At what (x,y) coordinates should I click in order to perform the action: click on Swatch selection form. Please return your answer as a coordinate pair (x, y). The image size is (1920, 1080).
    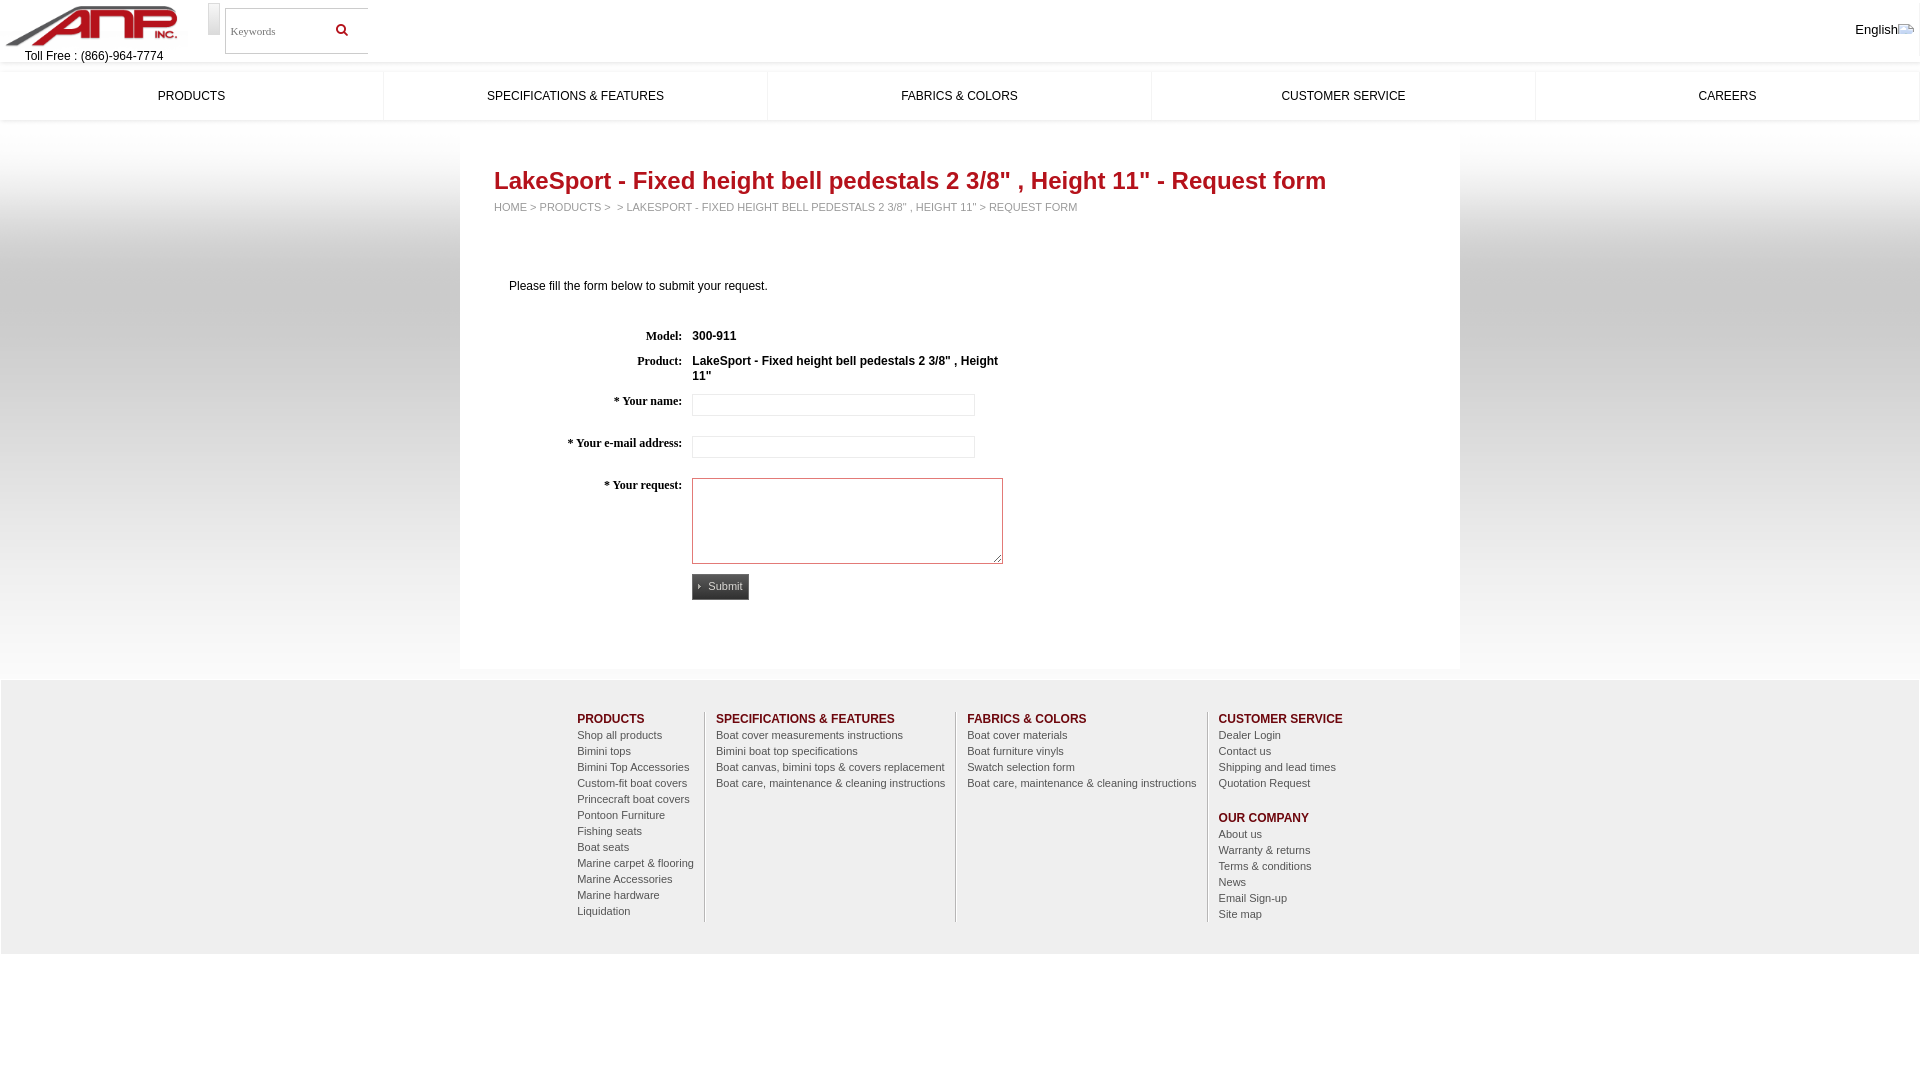
    Looking at the image, I should click on (1082, 766).